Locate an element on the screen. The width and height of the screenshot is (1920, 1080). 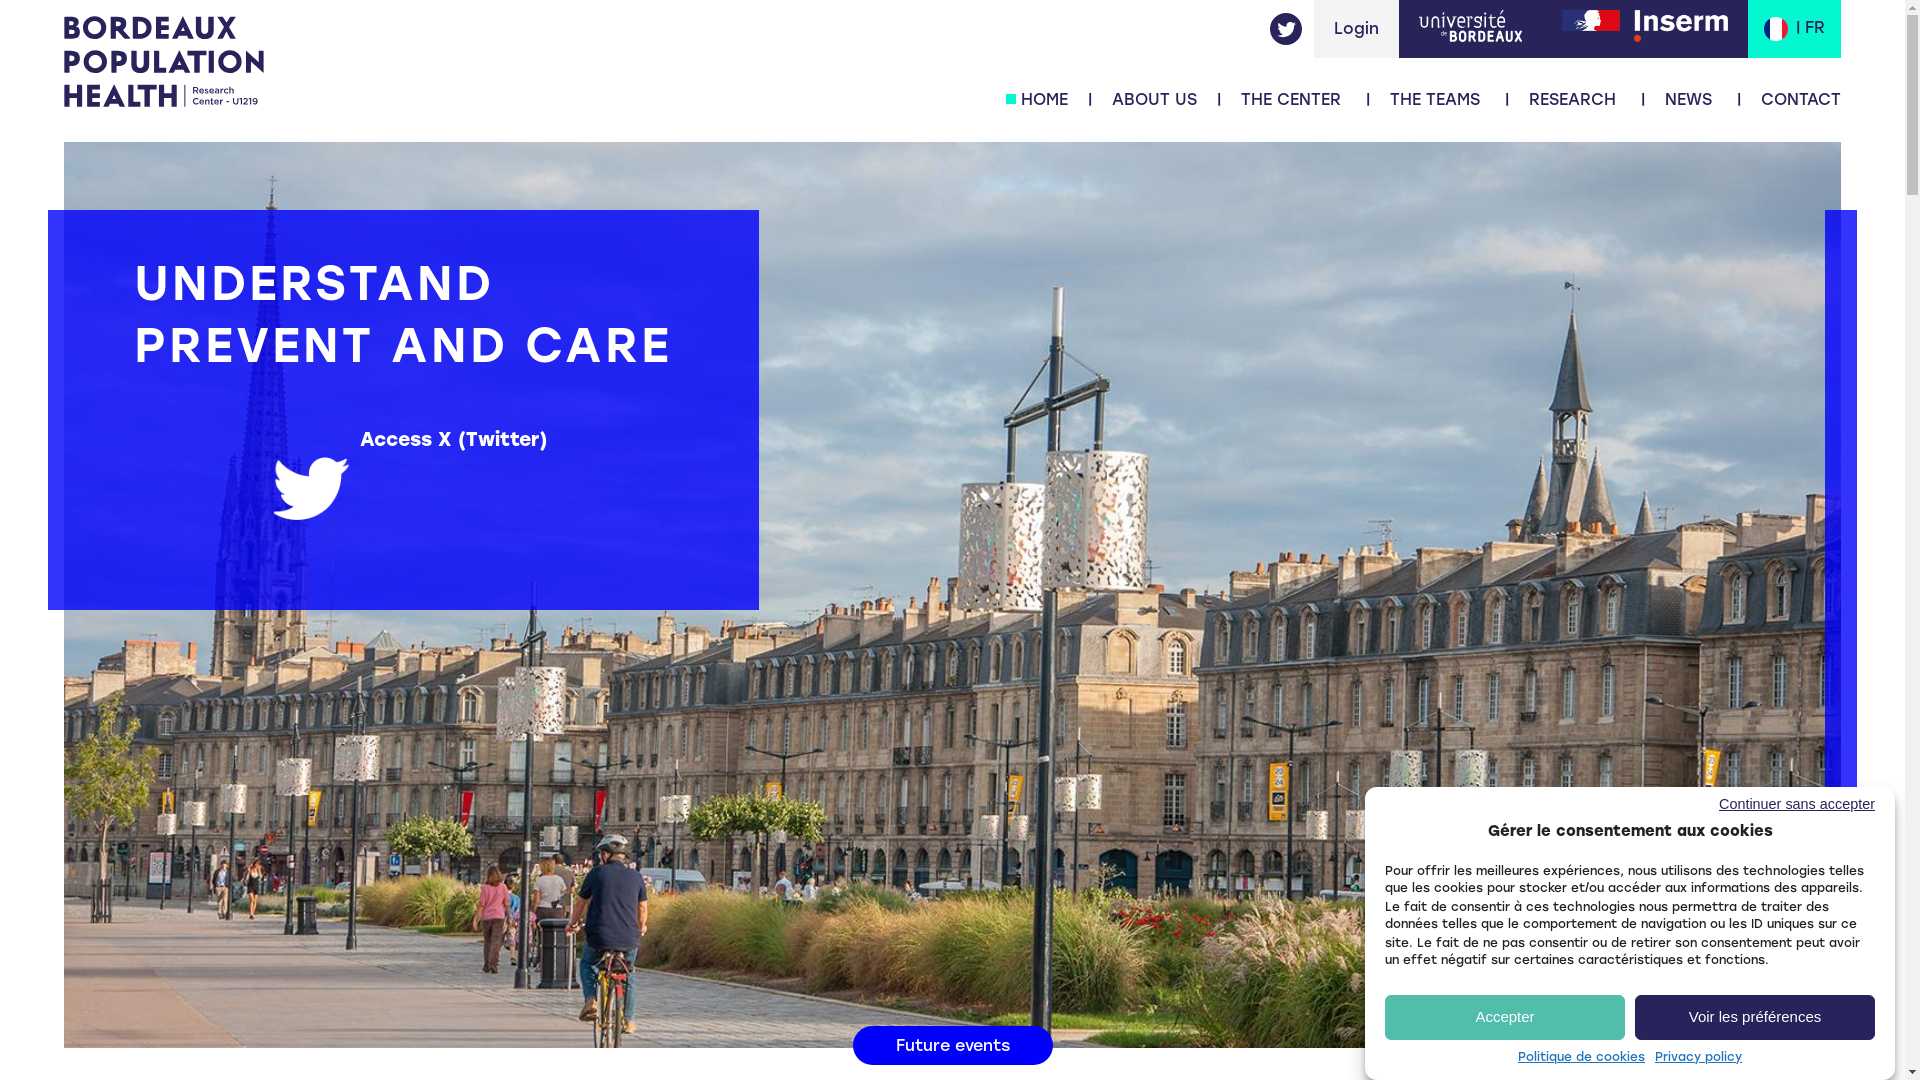
Future events is located at coordinates (952, 1046).